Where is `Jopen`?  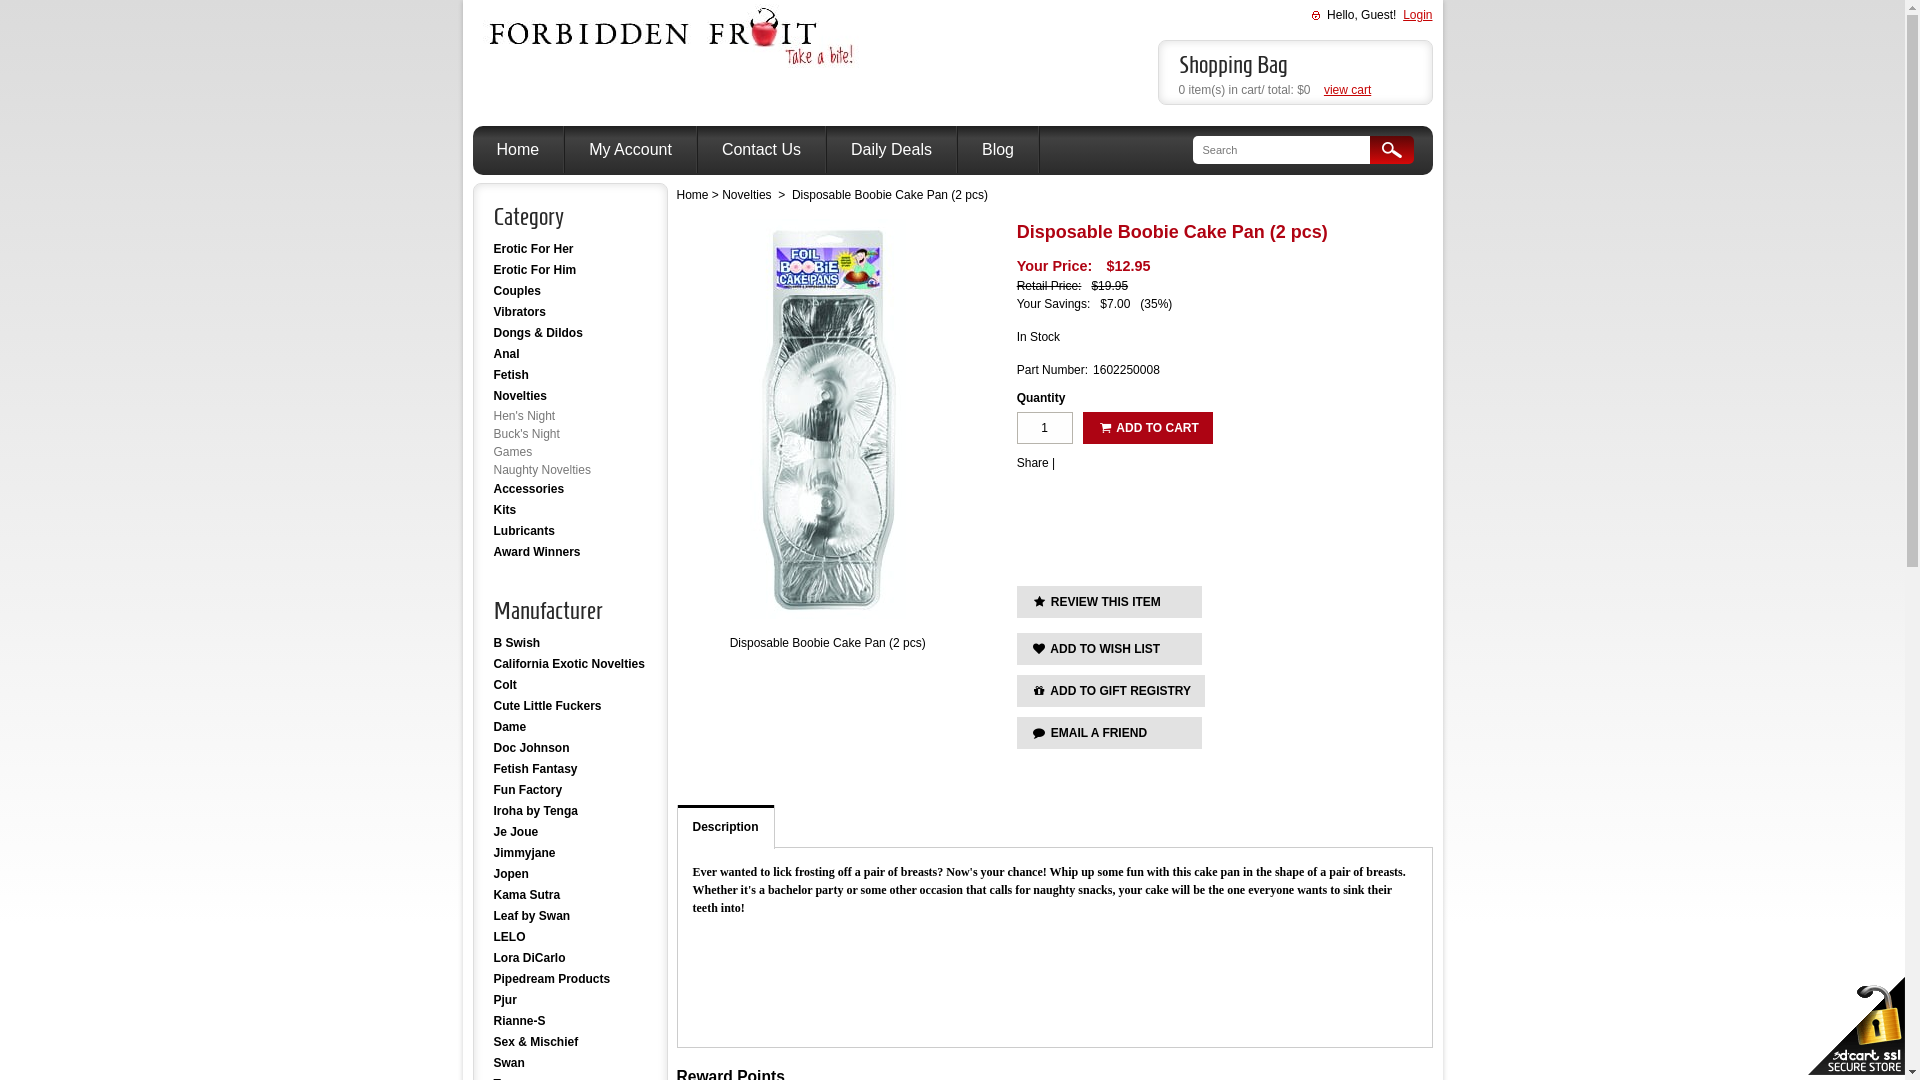 Jopen is located at coordinates (570, 874).